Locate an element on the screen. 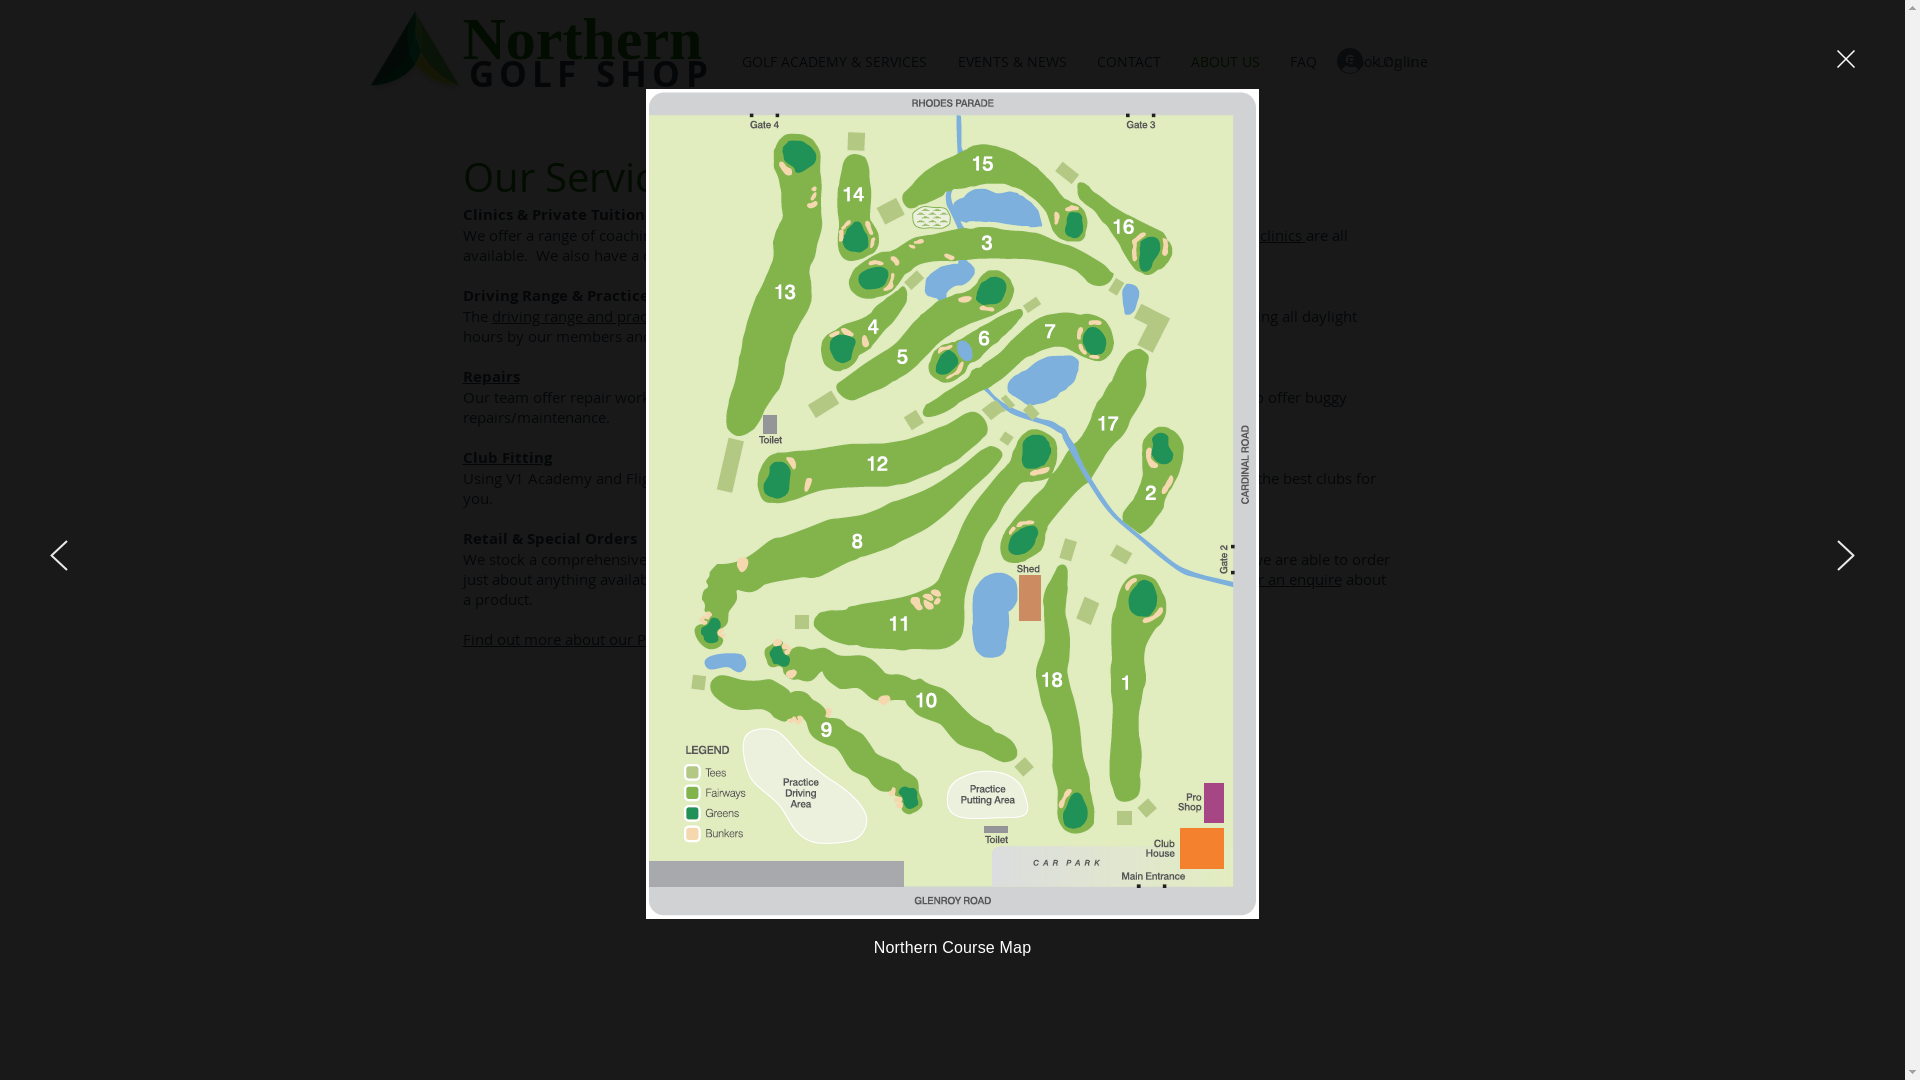 This screenshot has height=1080, width=1920. GOLF SHOP is located at coordinates (590, 74).